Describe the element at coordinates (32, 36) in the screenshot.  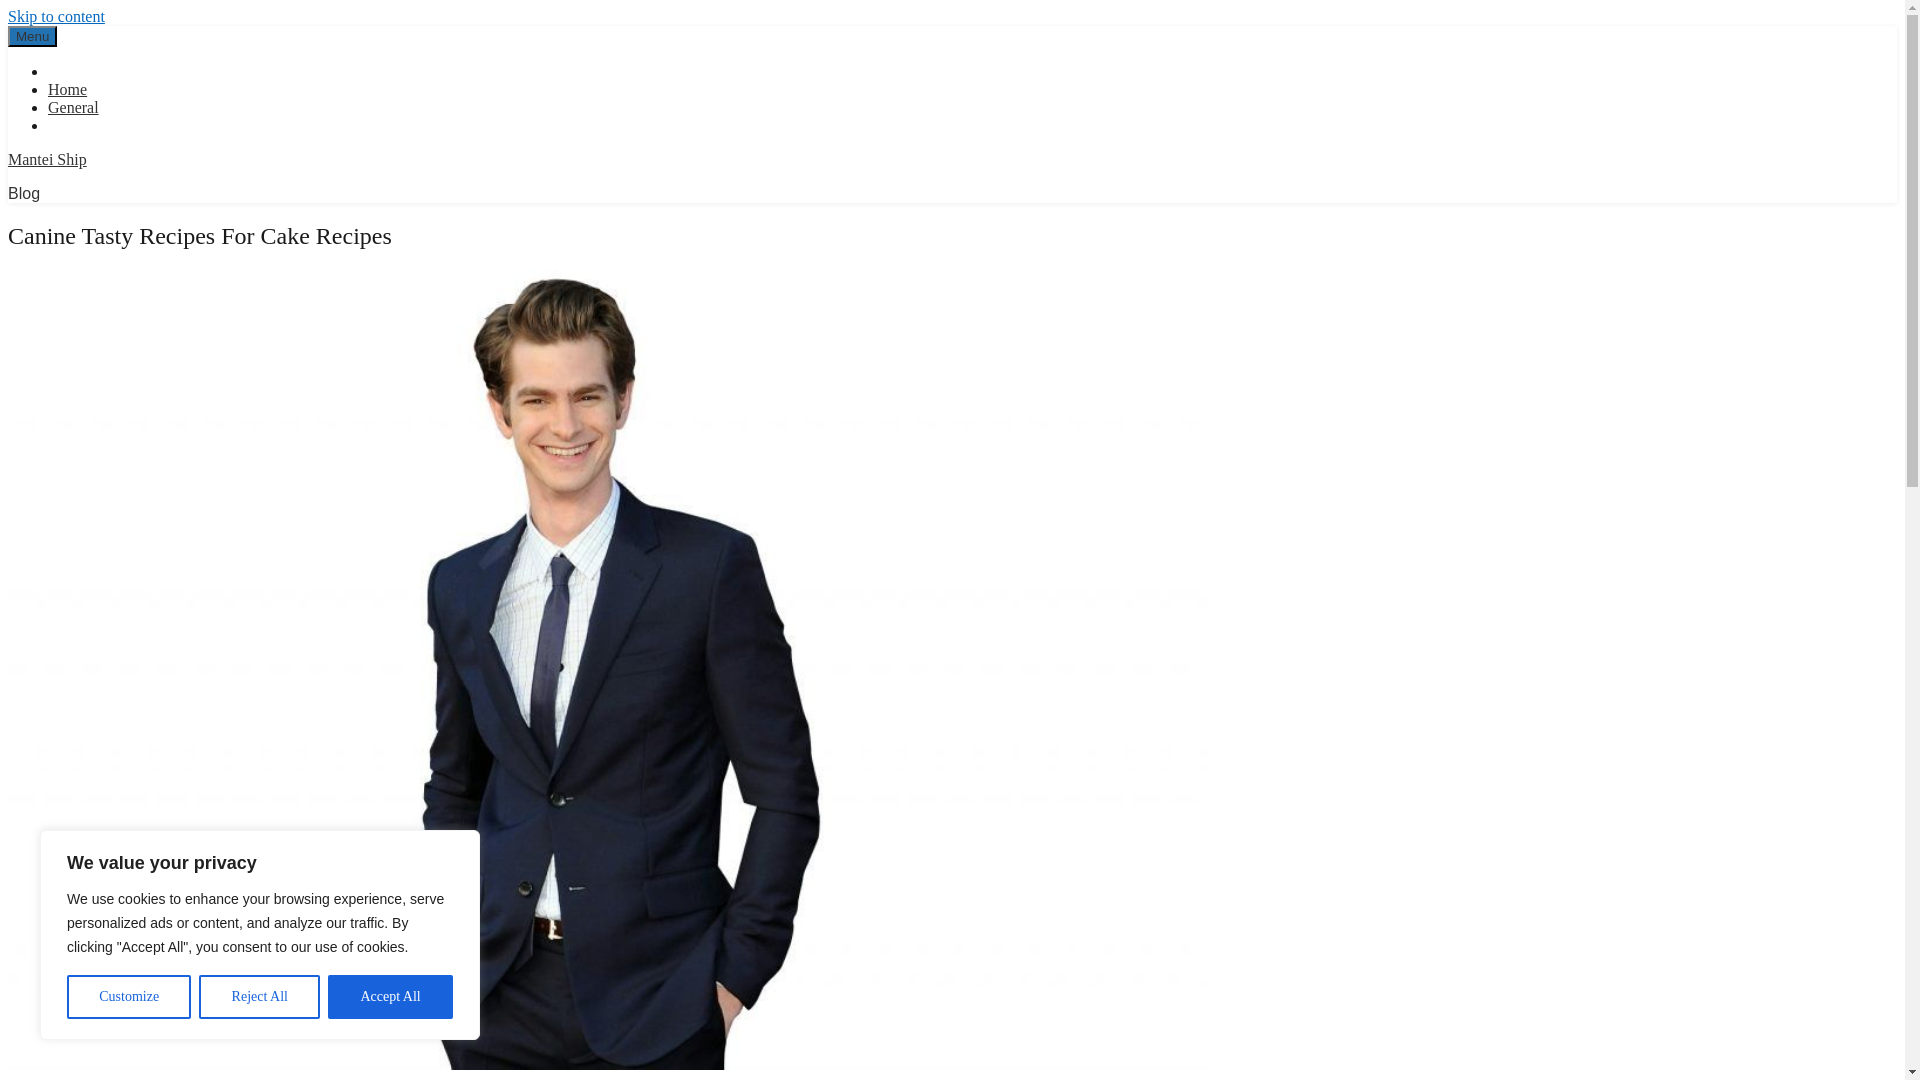
I see `Menu` at that location.